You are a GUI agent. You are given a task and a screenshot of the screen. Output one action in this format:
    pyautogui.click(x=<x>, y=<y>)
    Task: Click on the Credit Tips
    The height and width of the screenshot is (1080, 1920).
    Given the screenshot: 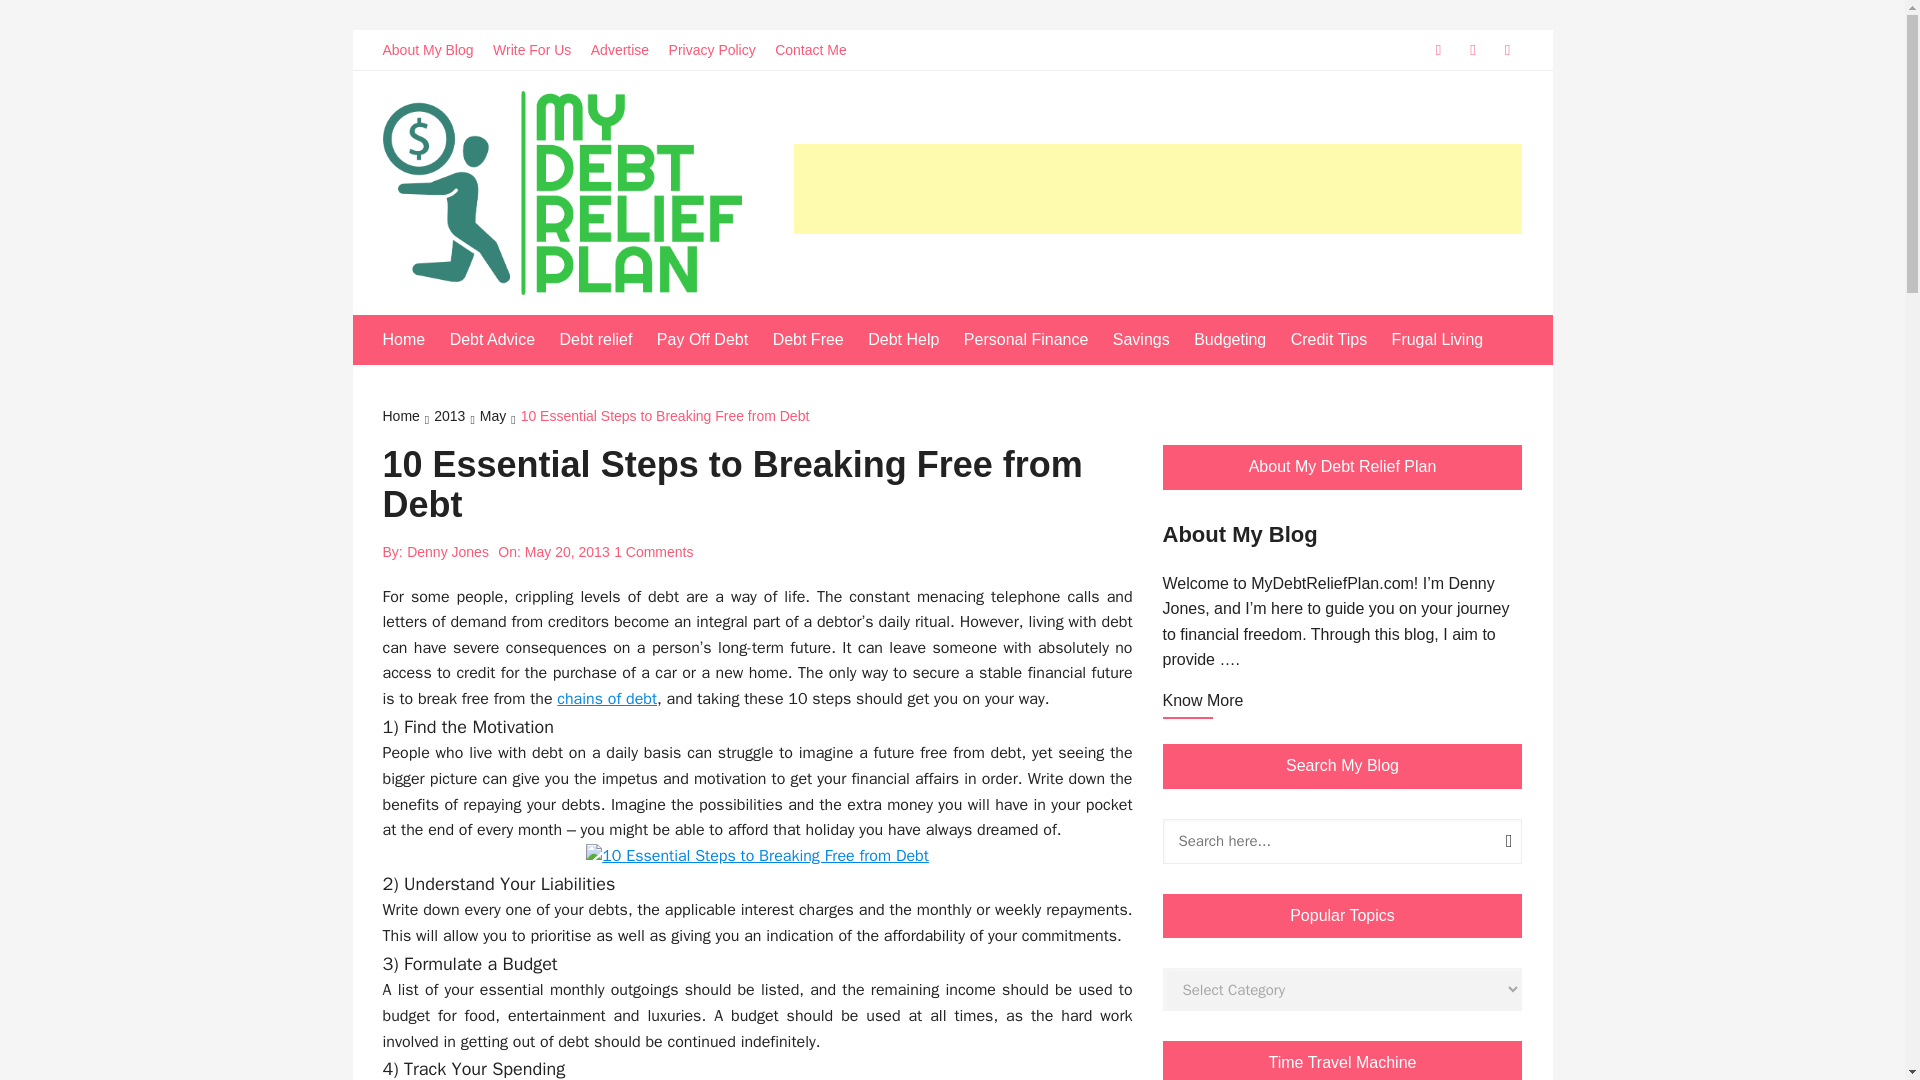 What is the action you would take?
    pyautogui.click(x=1338, y=340)
    